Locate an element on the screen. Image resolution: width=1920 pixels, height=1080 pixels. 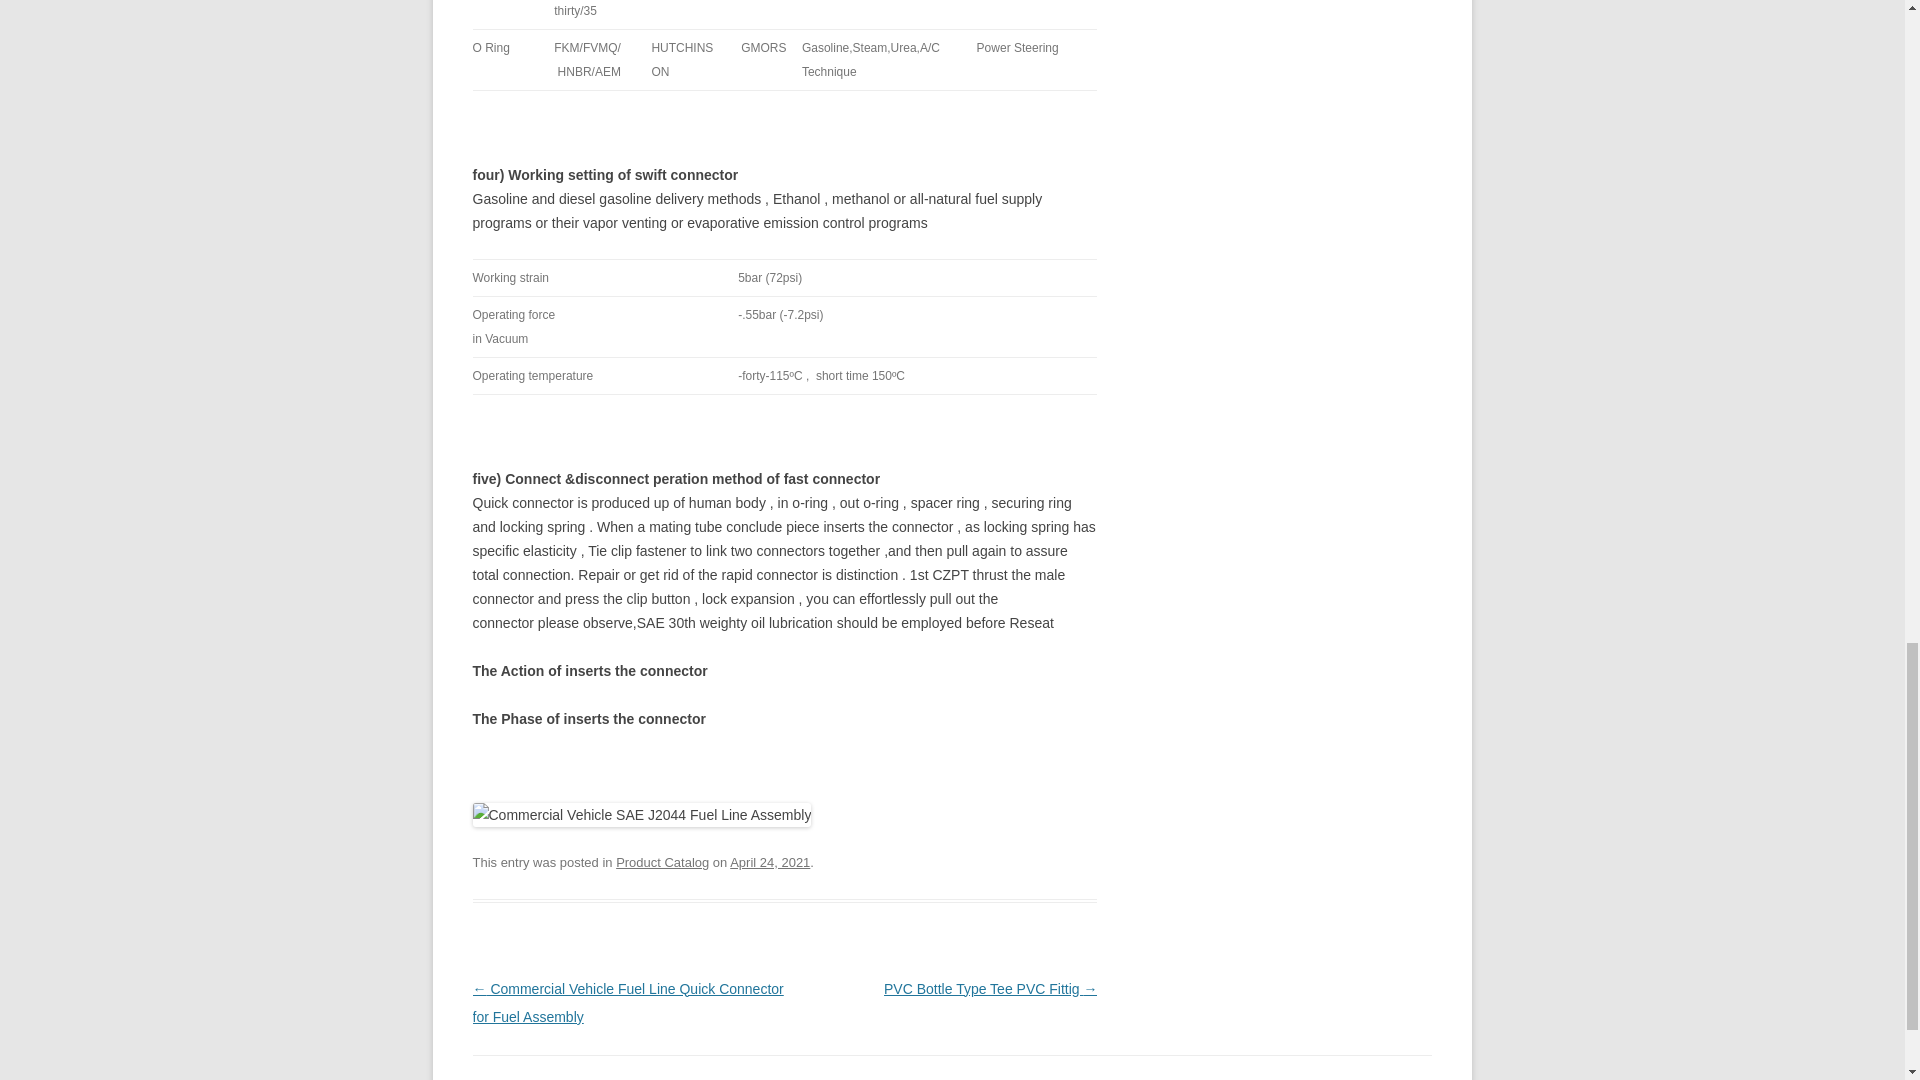
April 24, 2021 is located at coordinates (770, 862).